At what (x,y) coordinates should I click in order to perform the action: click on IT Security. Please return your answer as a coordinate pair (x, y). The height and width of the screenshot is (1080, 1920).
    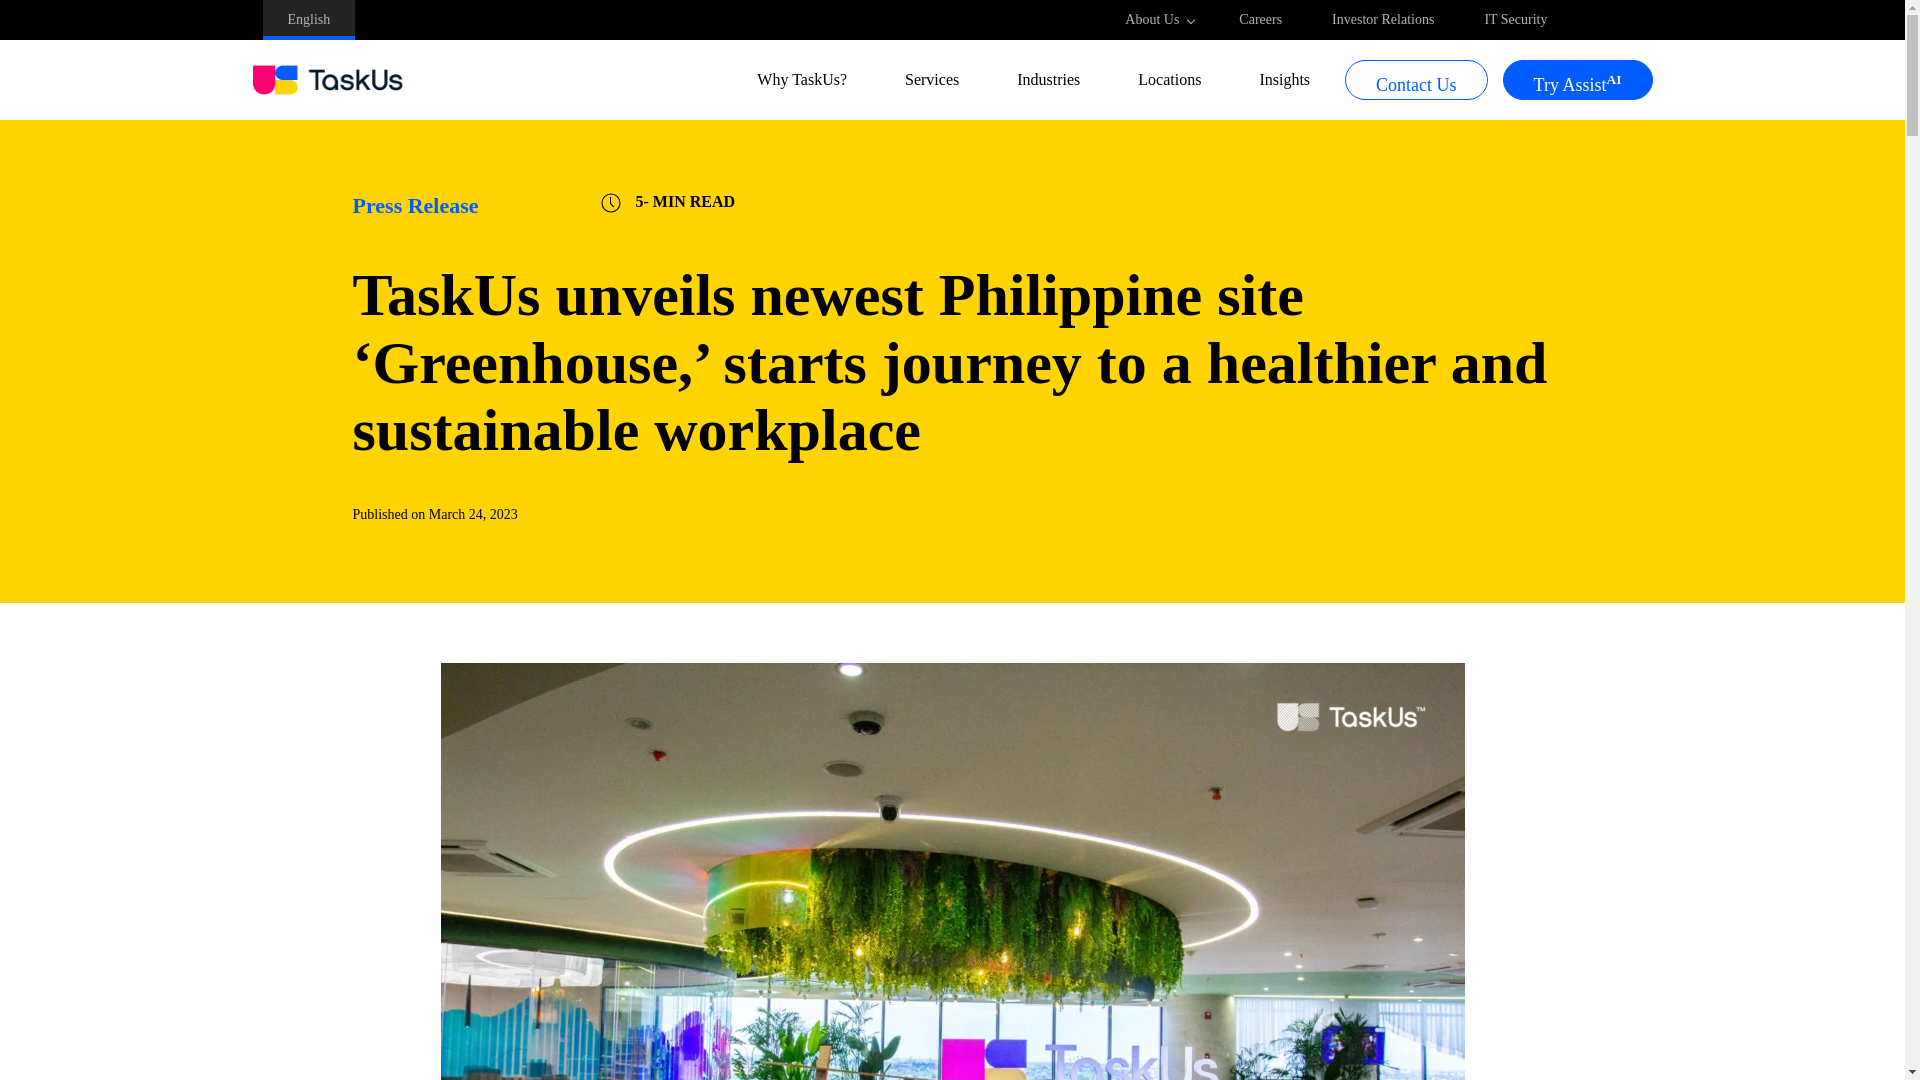
    Looking at the image, I should click on (1516, 20).